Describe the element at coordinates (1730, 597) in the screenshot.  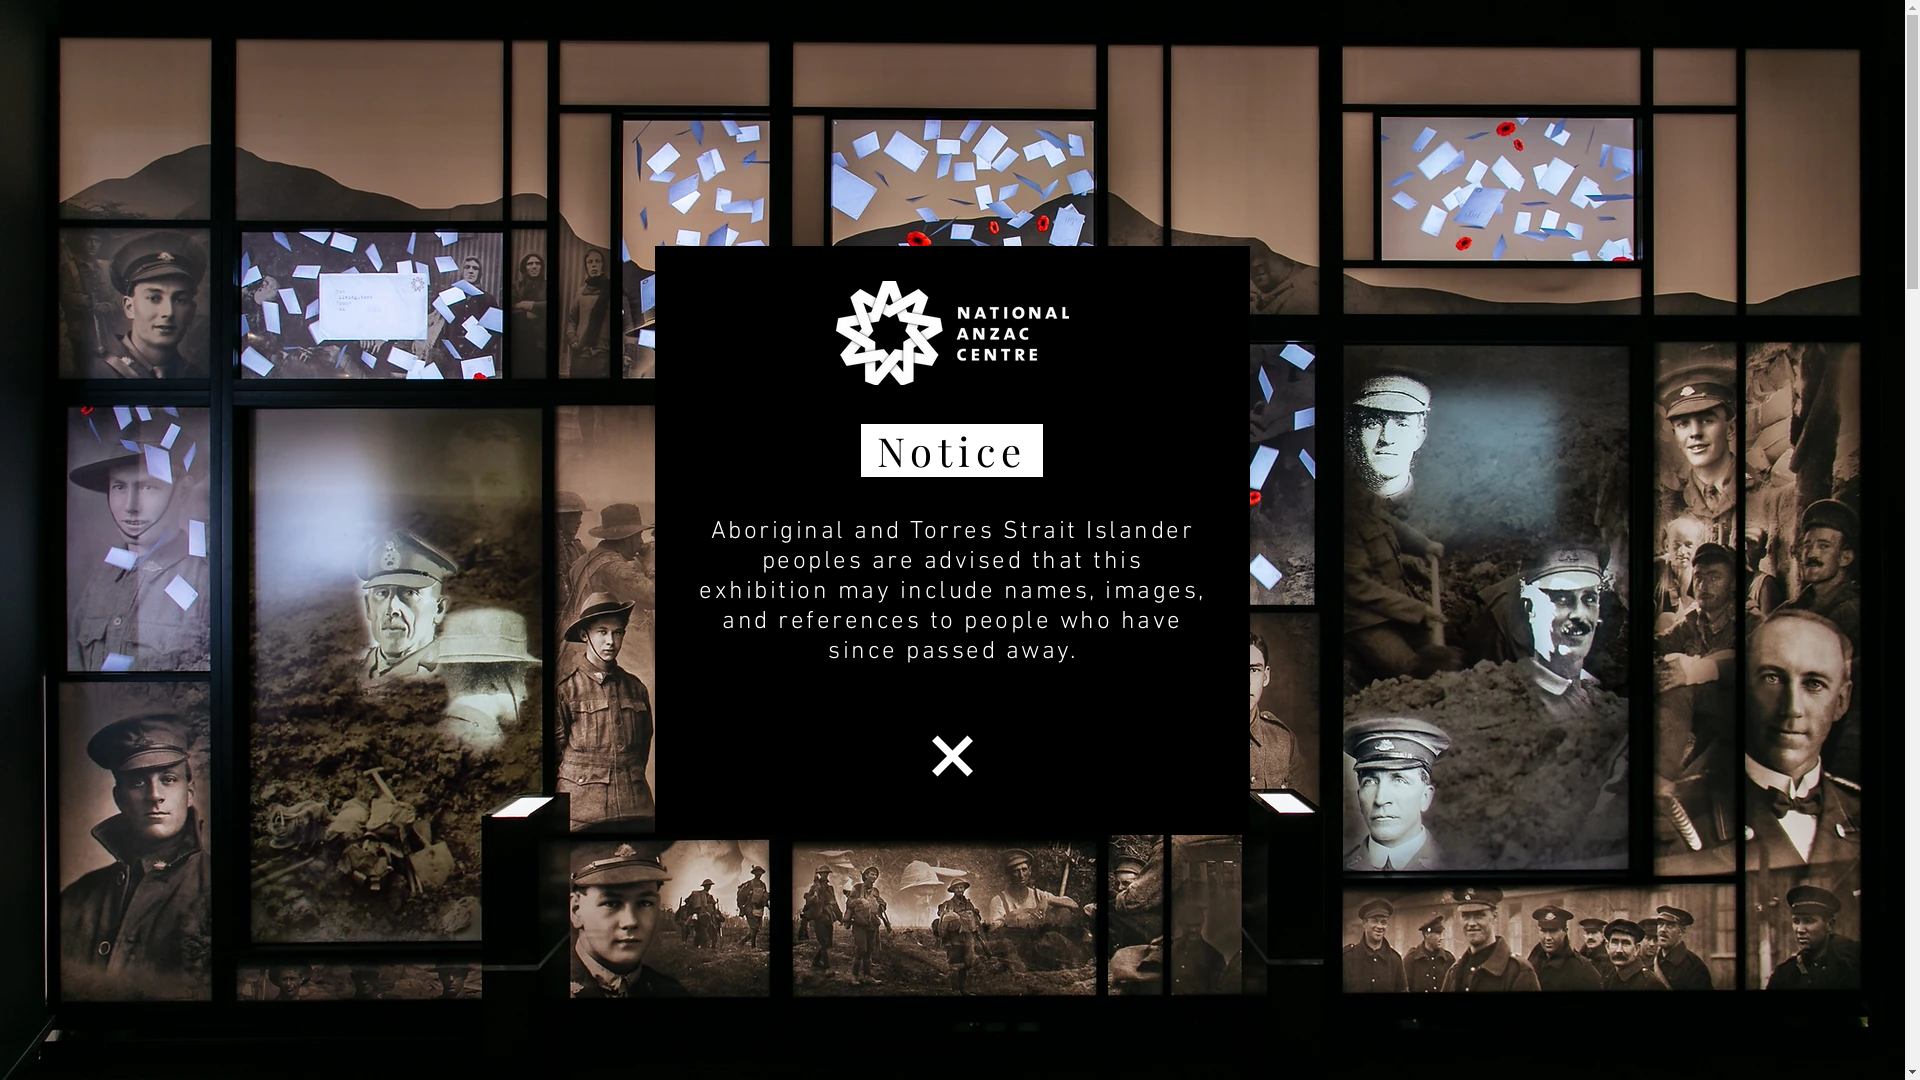
I see `Footer` at that location.